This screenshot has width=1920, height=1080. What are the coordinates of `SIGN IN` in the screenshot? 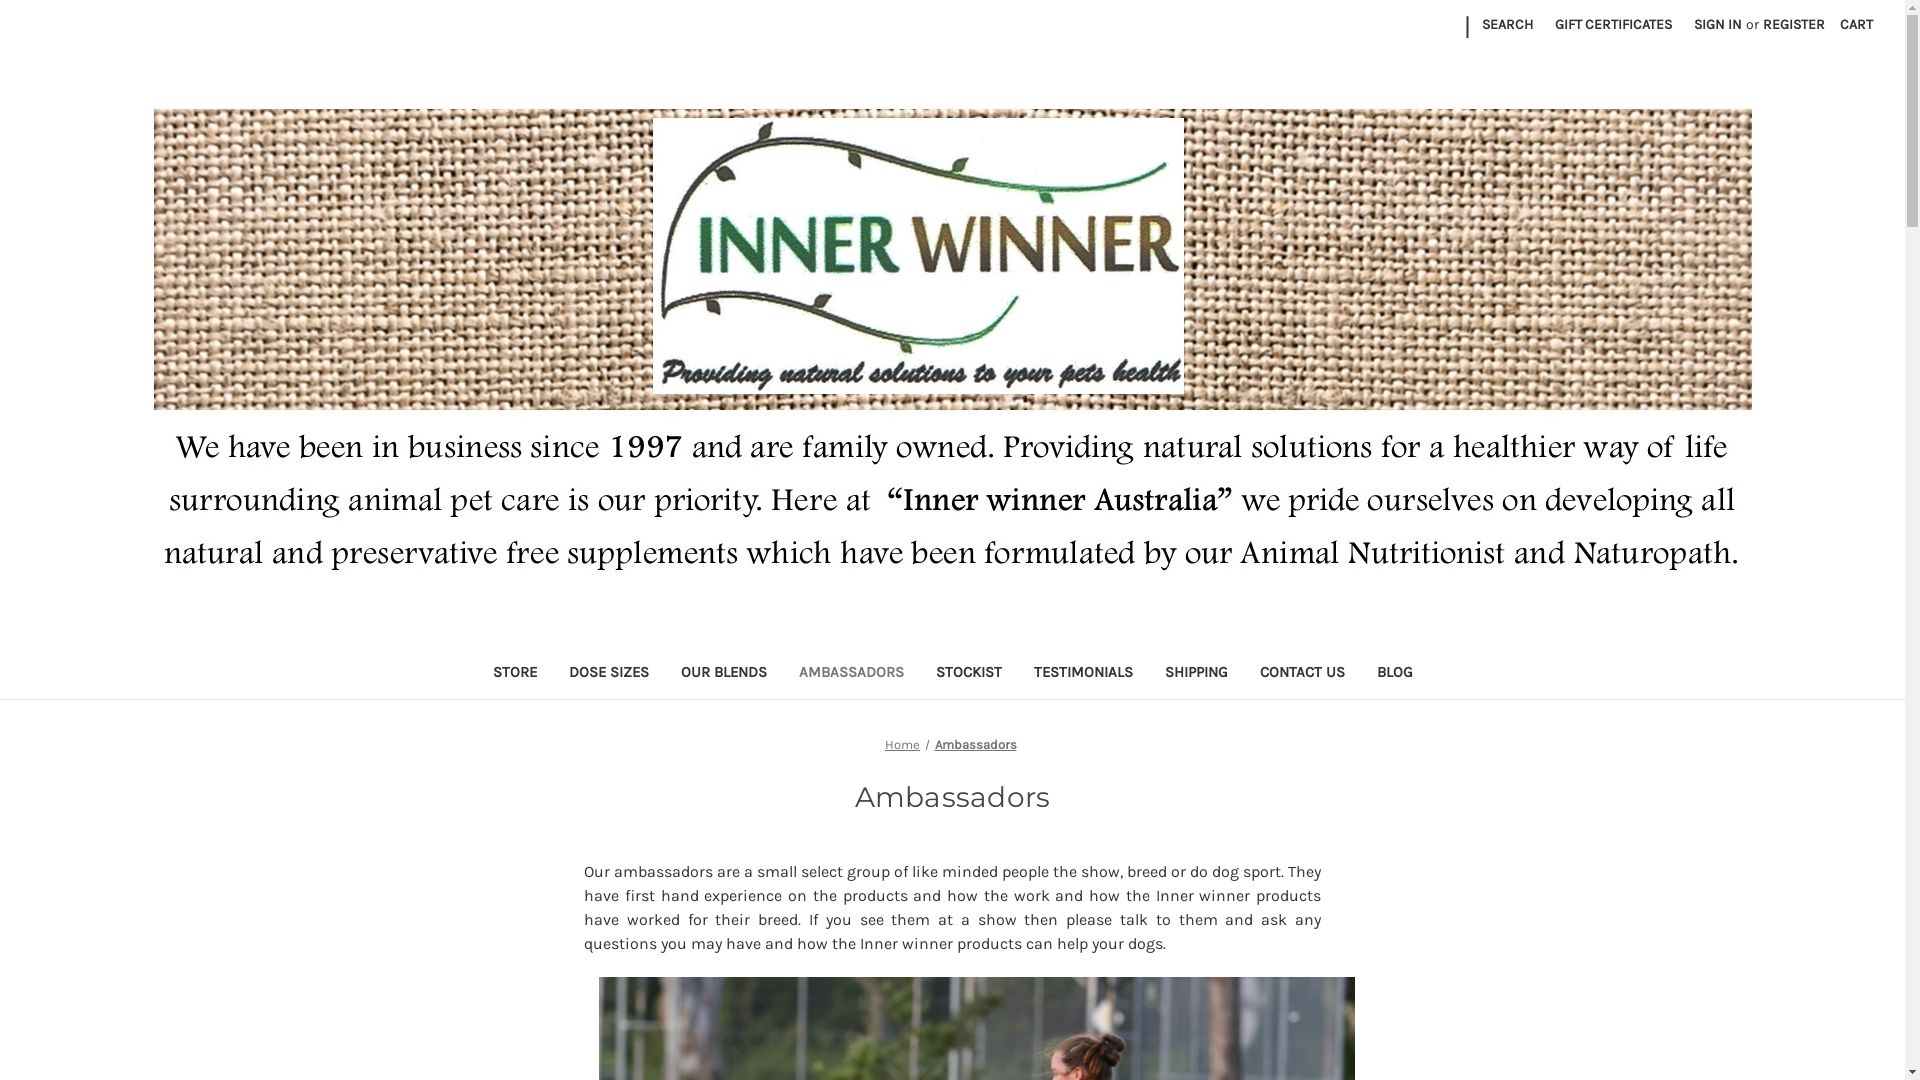 It's located at (1718, 24).